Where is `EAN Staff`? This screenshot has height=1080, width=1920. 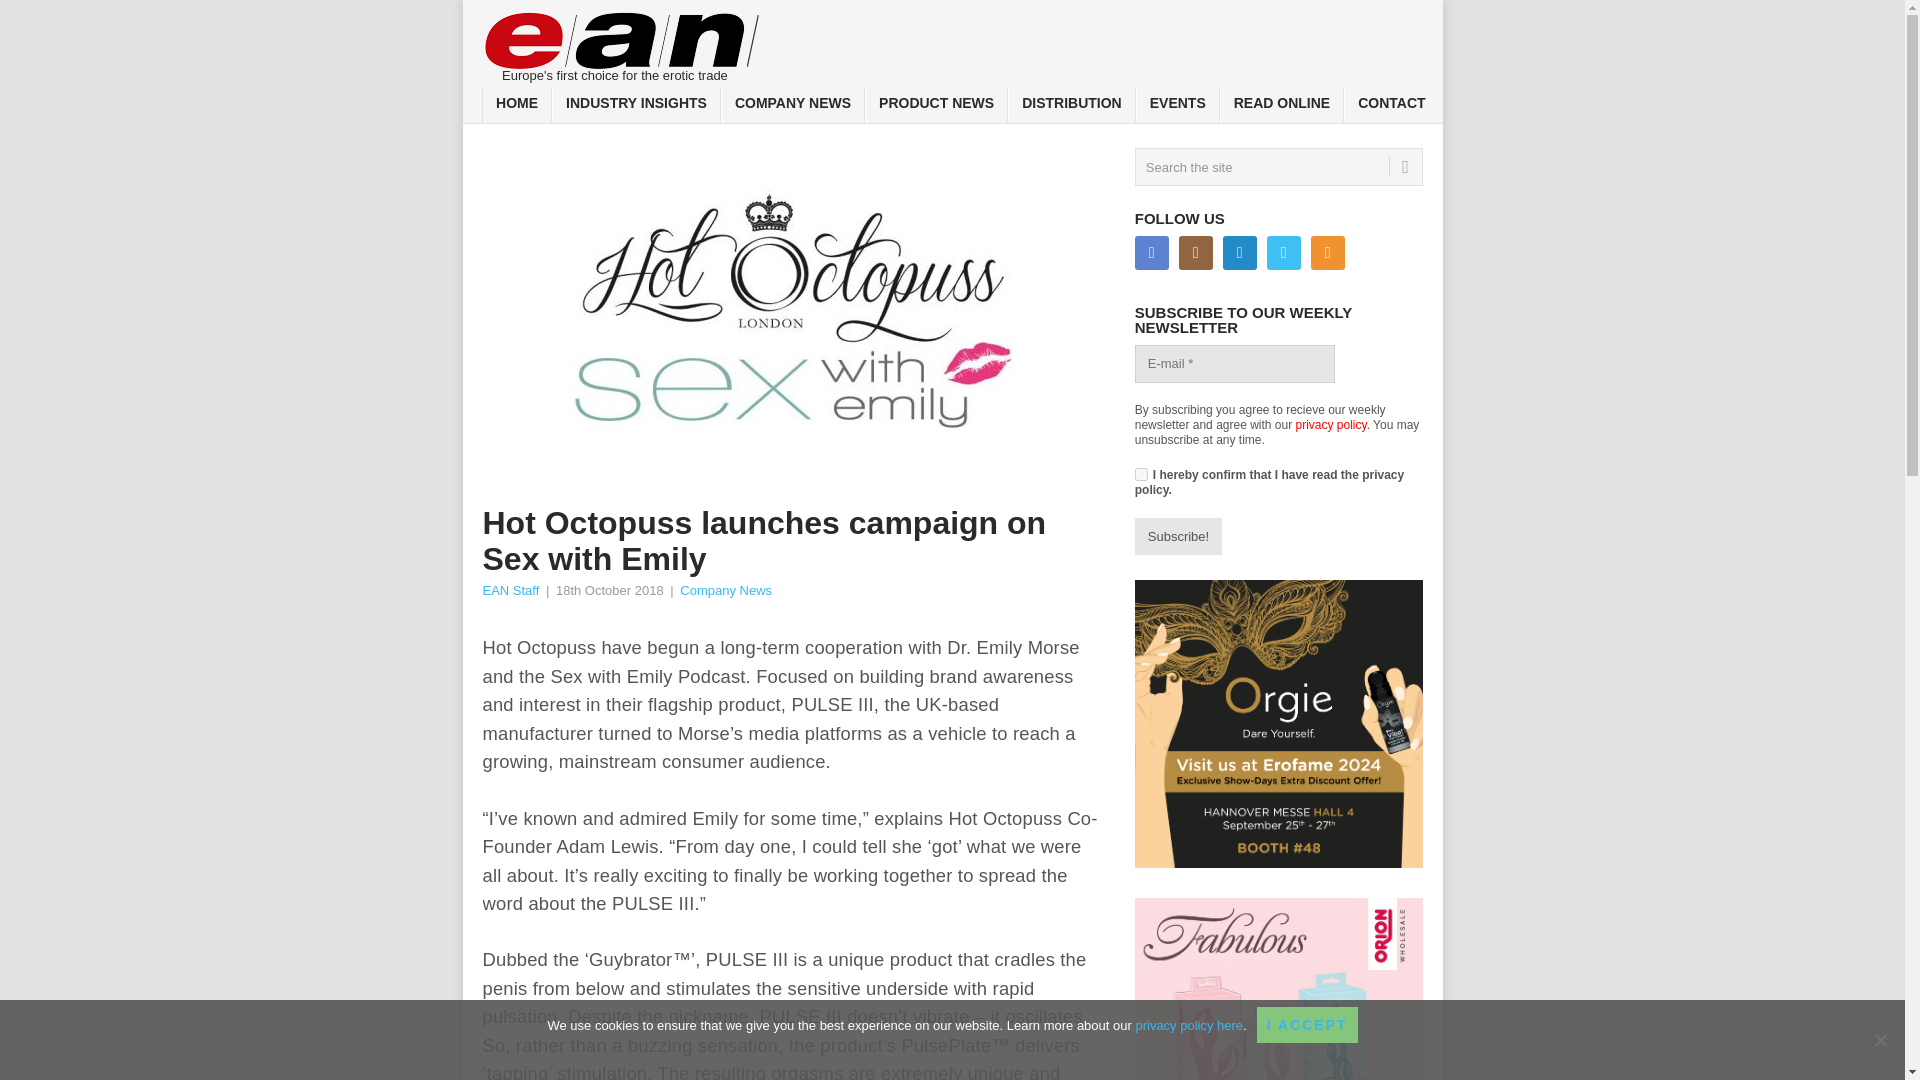
EAN Staff is located at coordinates (510, 590).